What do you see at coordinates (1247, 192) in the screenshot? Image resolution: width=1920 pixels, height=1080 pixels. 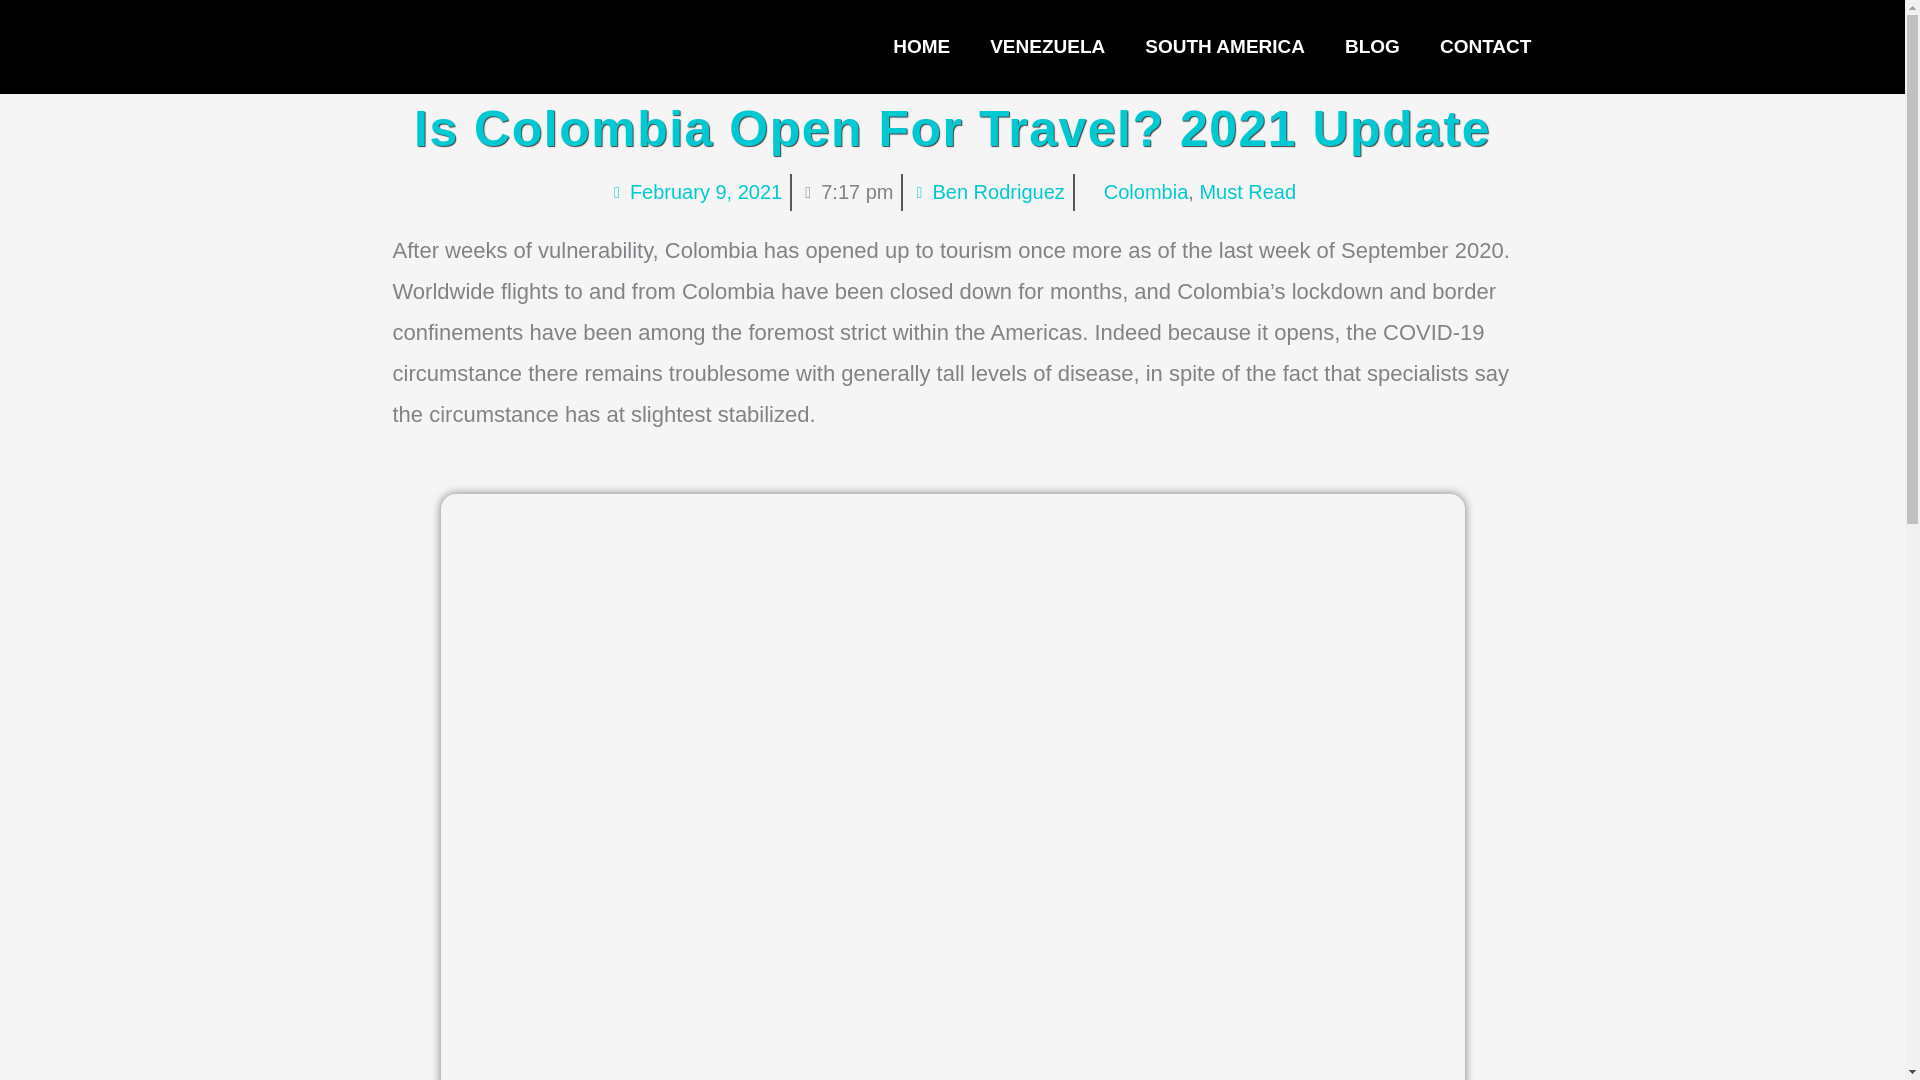 I see `Must Read` at bounding box center [1247, 192].